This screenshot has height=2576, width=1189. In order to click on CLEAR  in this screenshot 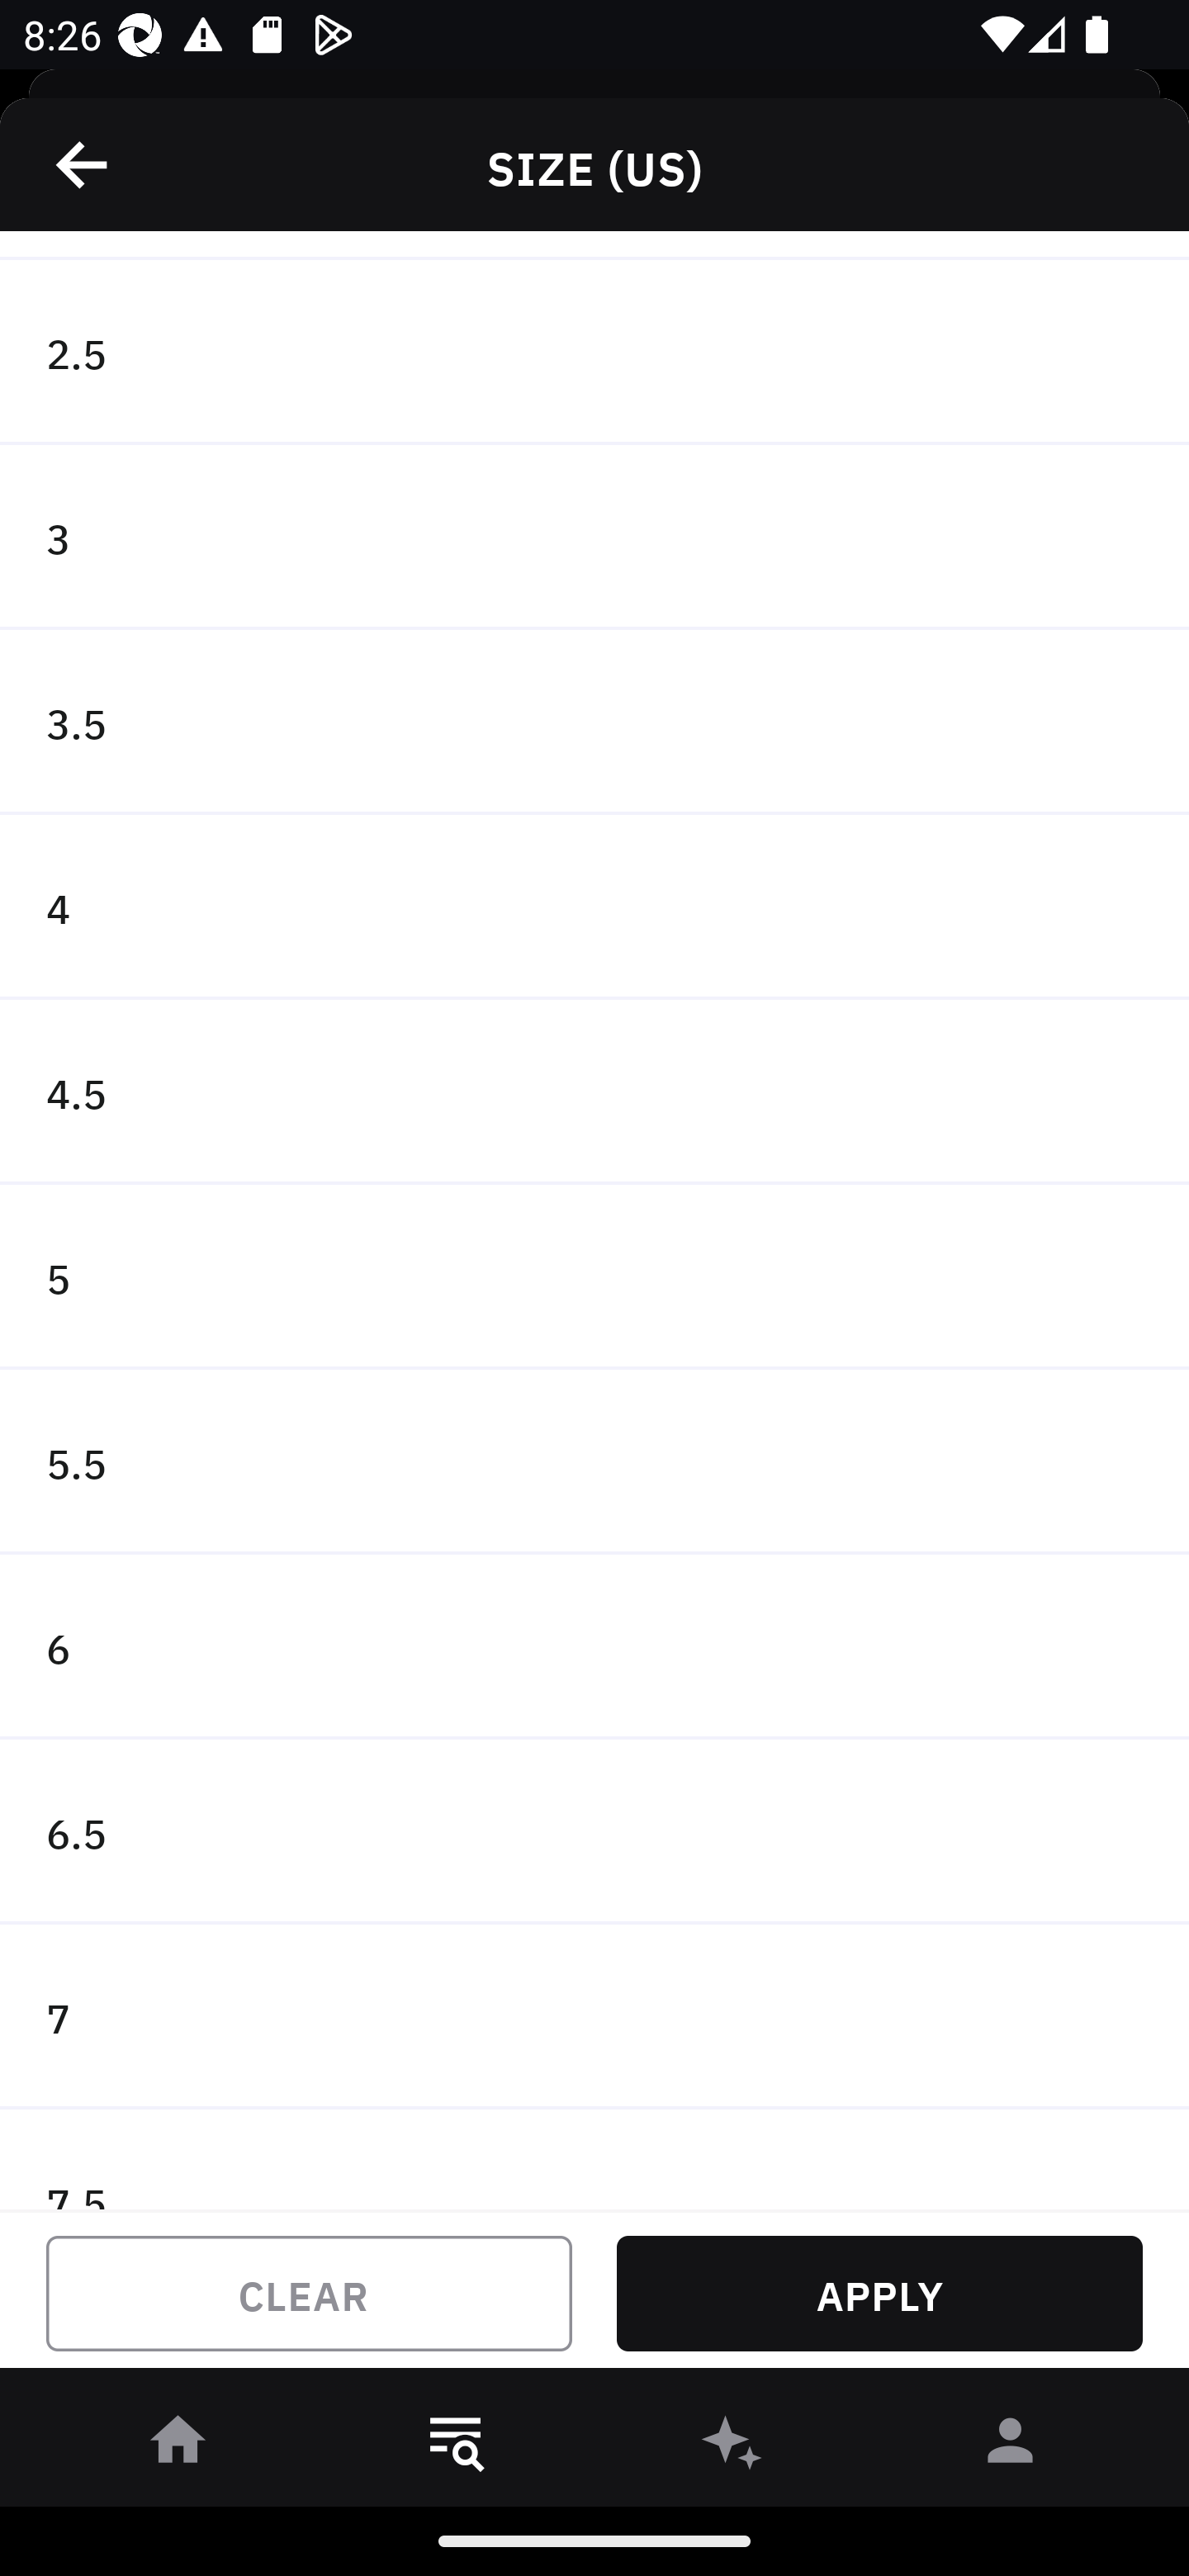, I will do `click(309, 2294)`.